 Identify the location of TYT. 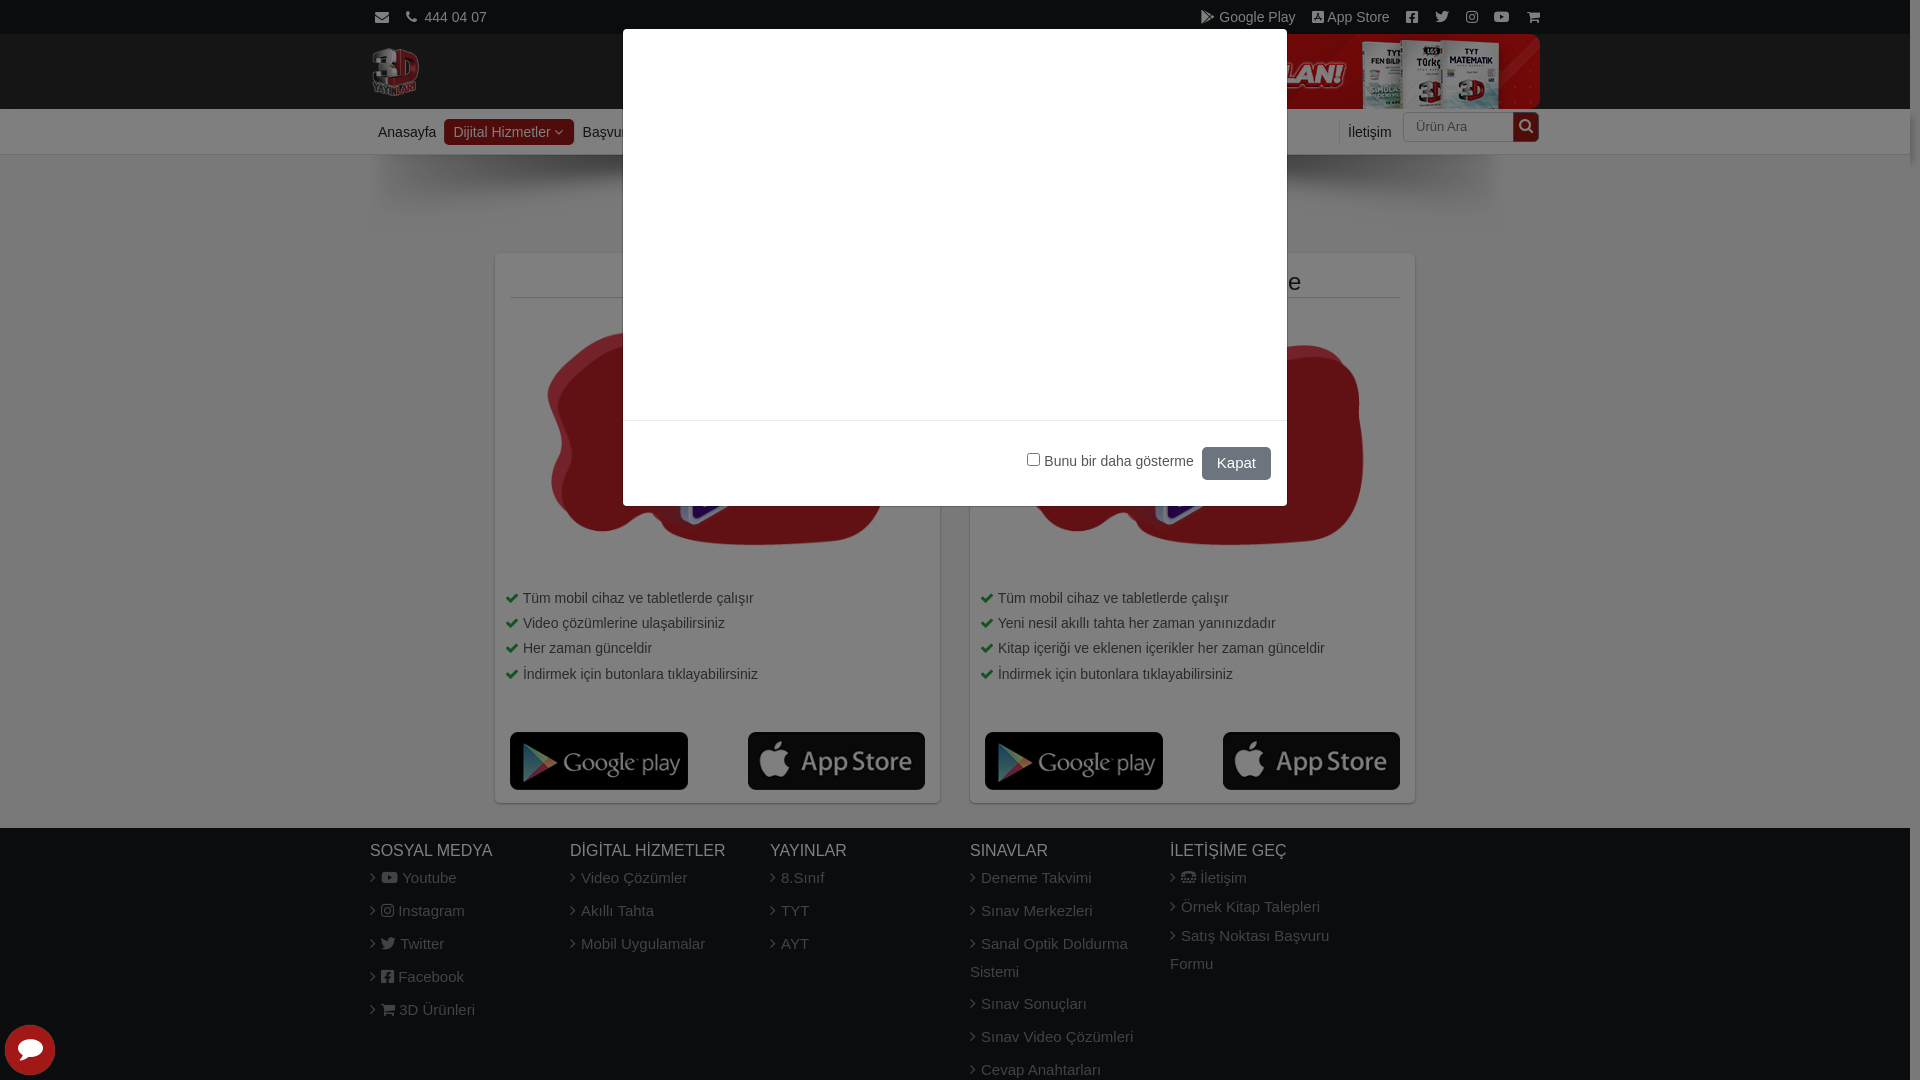
(790, 910).